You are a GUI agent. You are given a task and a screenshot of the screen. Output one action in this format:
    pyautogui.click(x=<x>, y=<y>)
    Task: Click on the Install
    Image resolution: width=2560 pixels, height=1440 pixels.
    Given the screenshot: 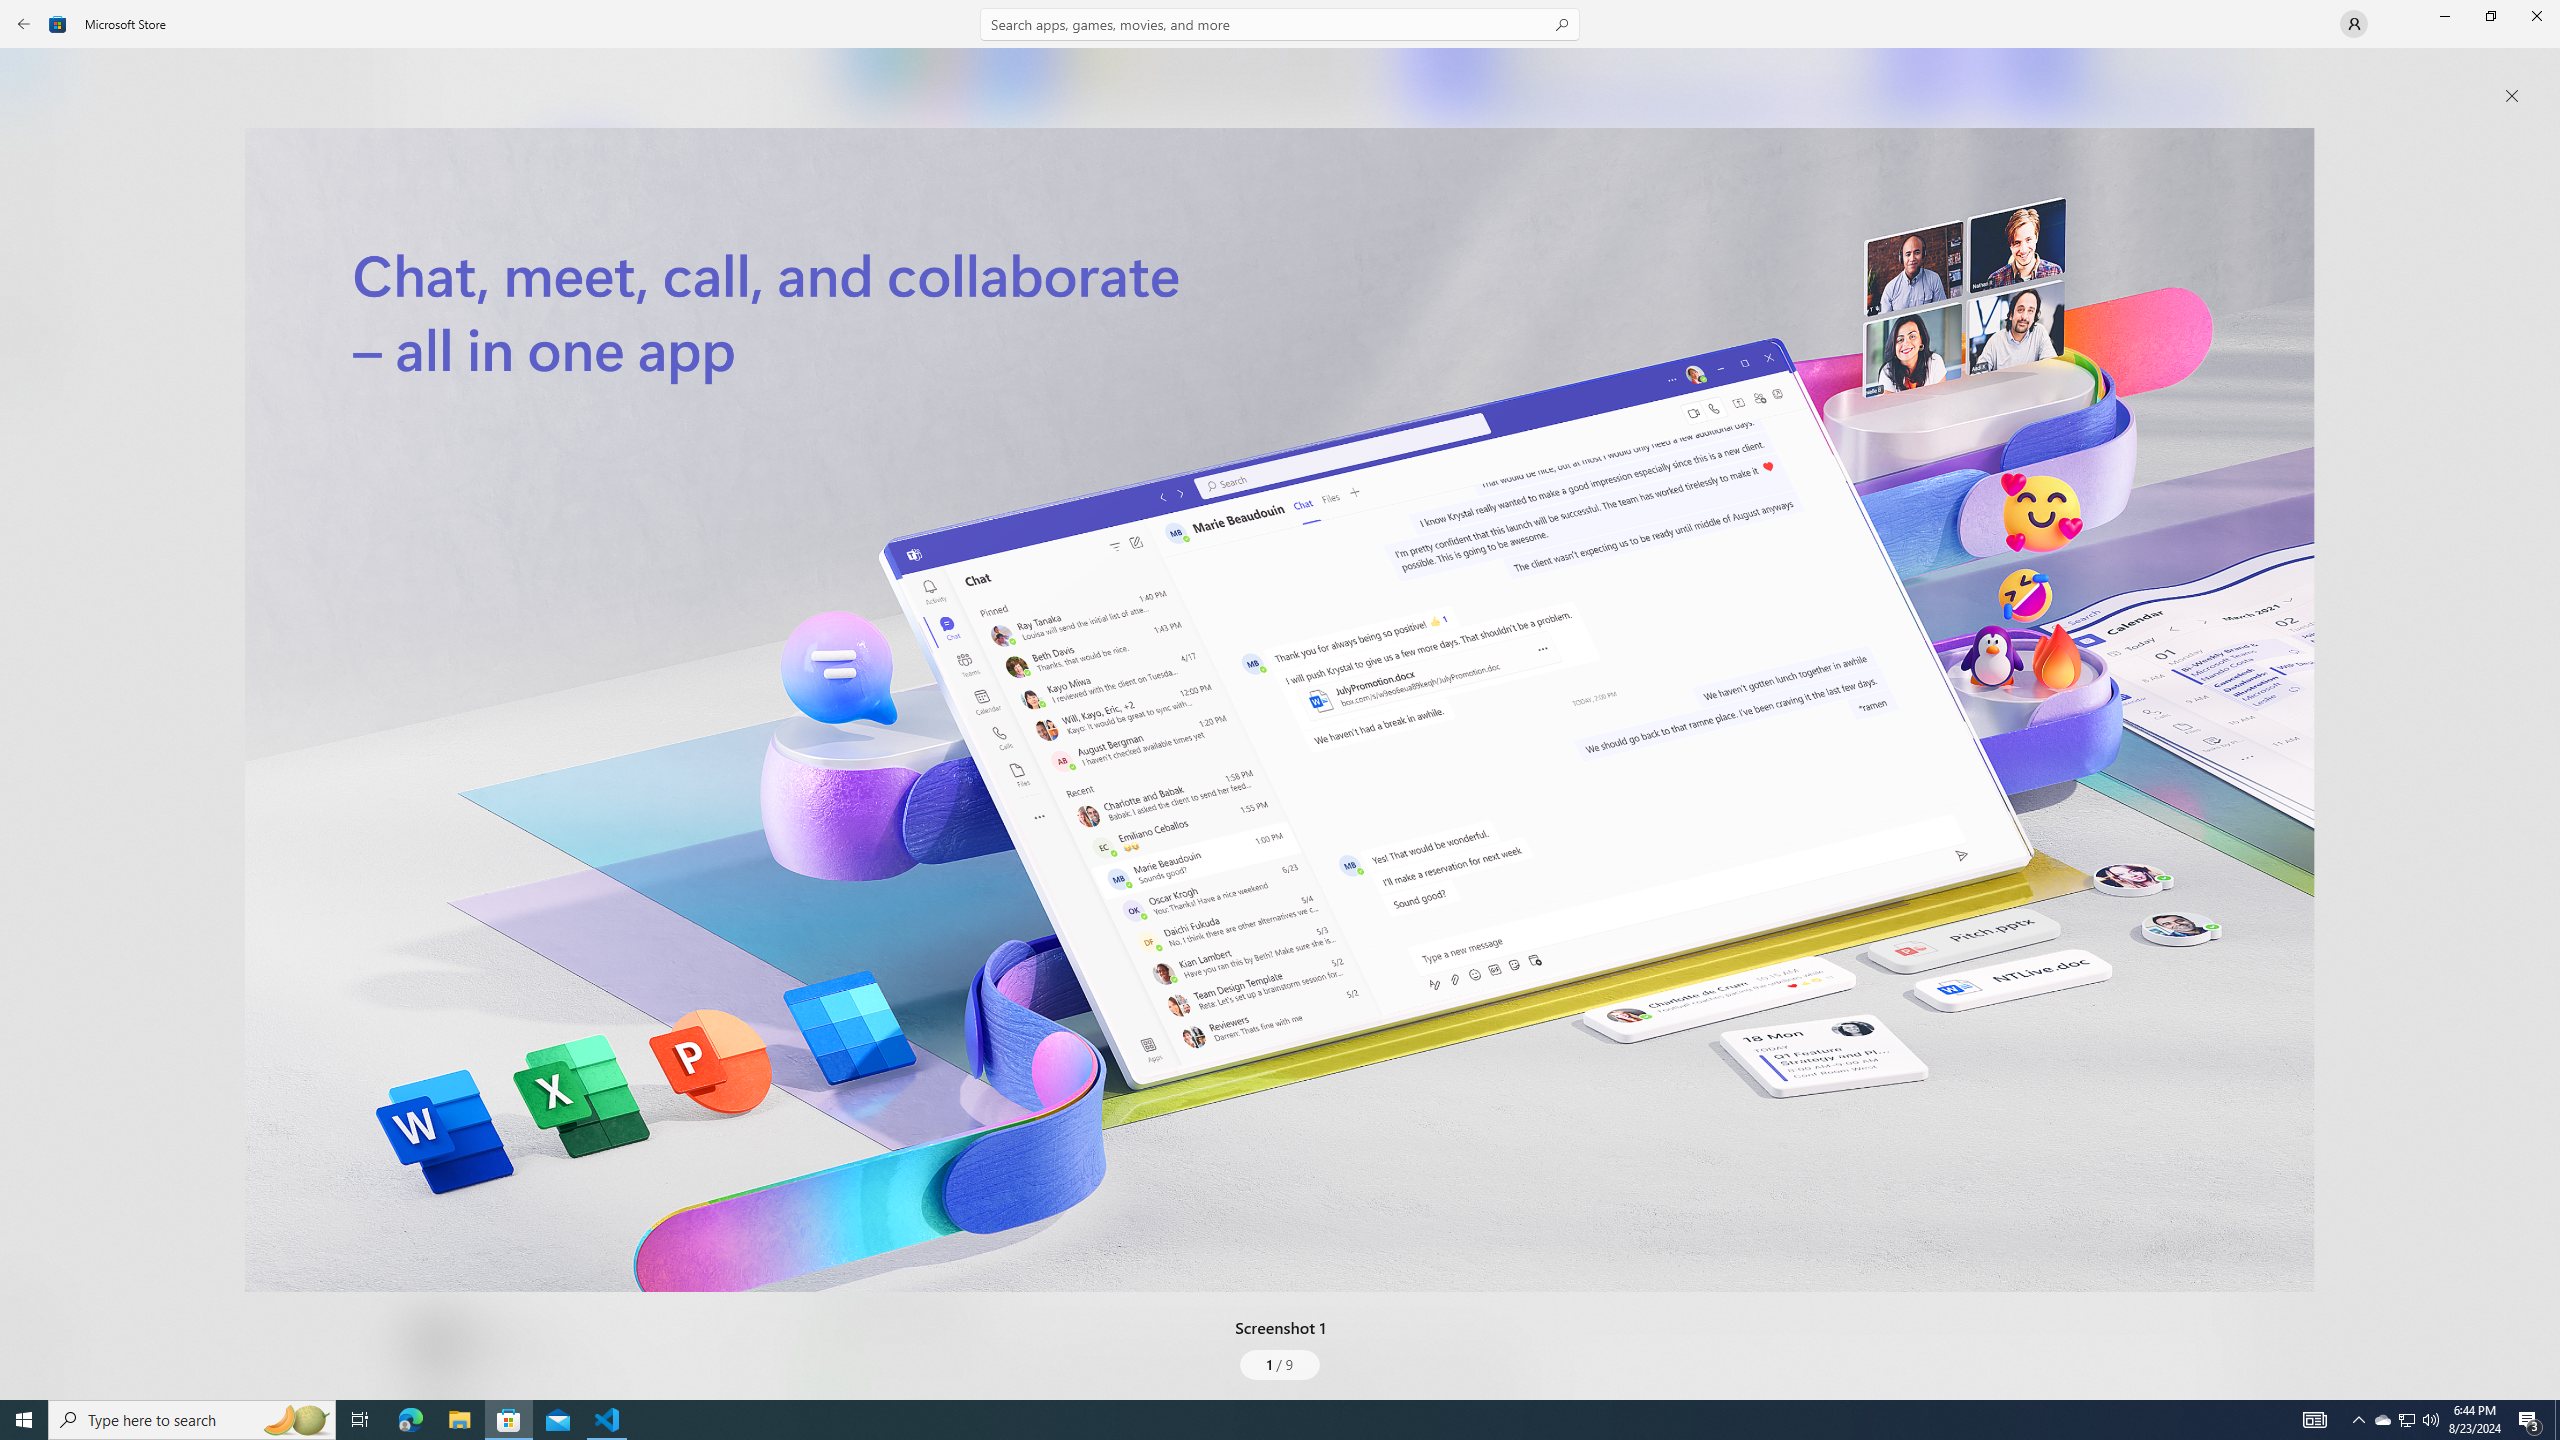 What is the action you would take?
    pyautogui.click(x=587, y=429)
    